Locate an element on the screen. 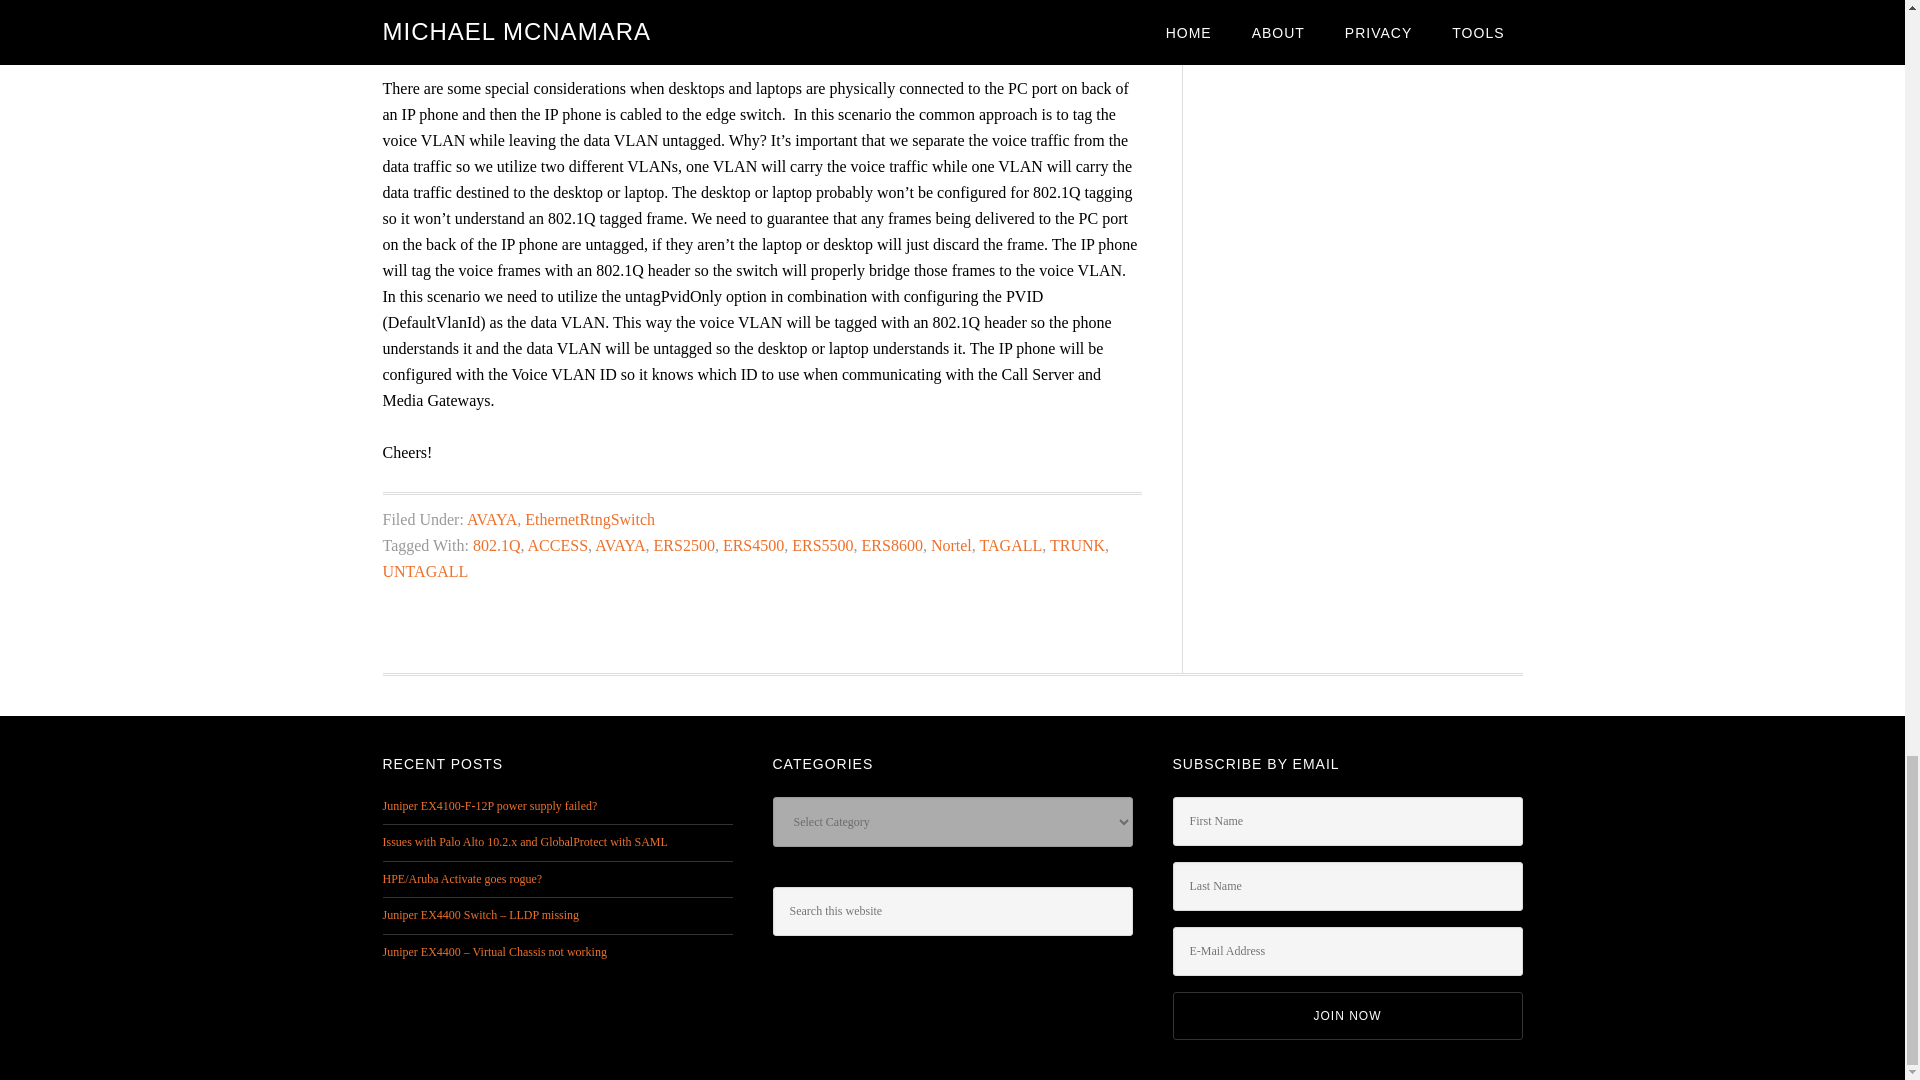 The width and height of the screenshot is (1920, 1080). ERS4500 is located at coordinates (753, 545).